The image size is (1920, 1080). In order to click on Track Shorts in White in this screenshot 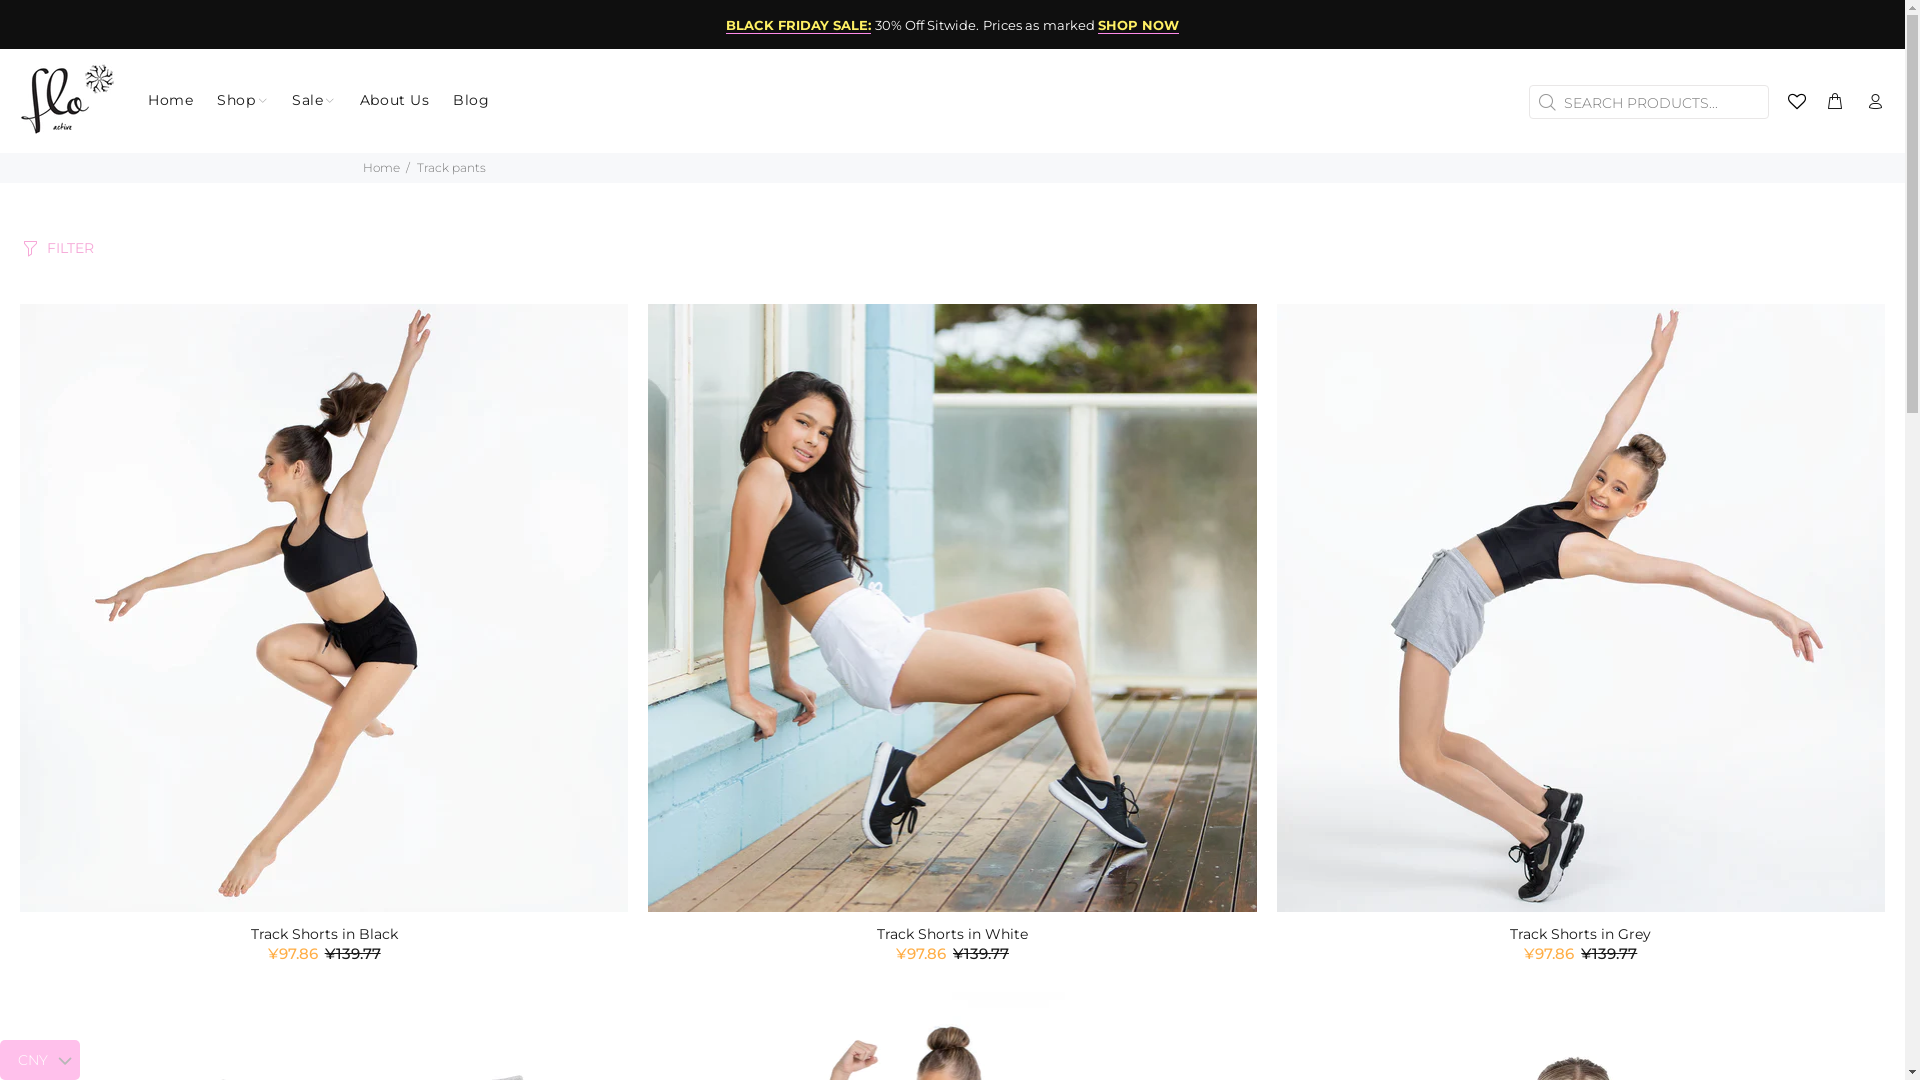, I will do `click(952, 934)`.